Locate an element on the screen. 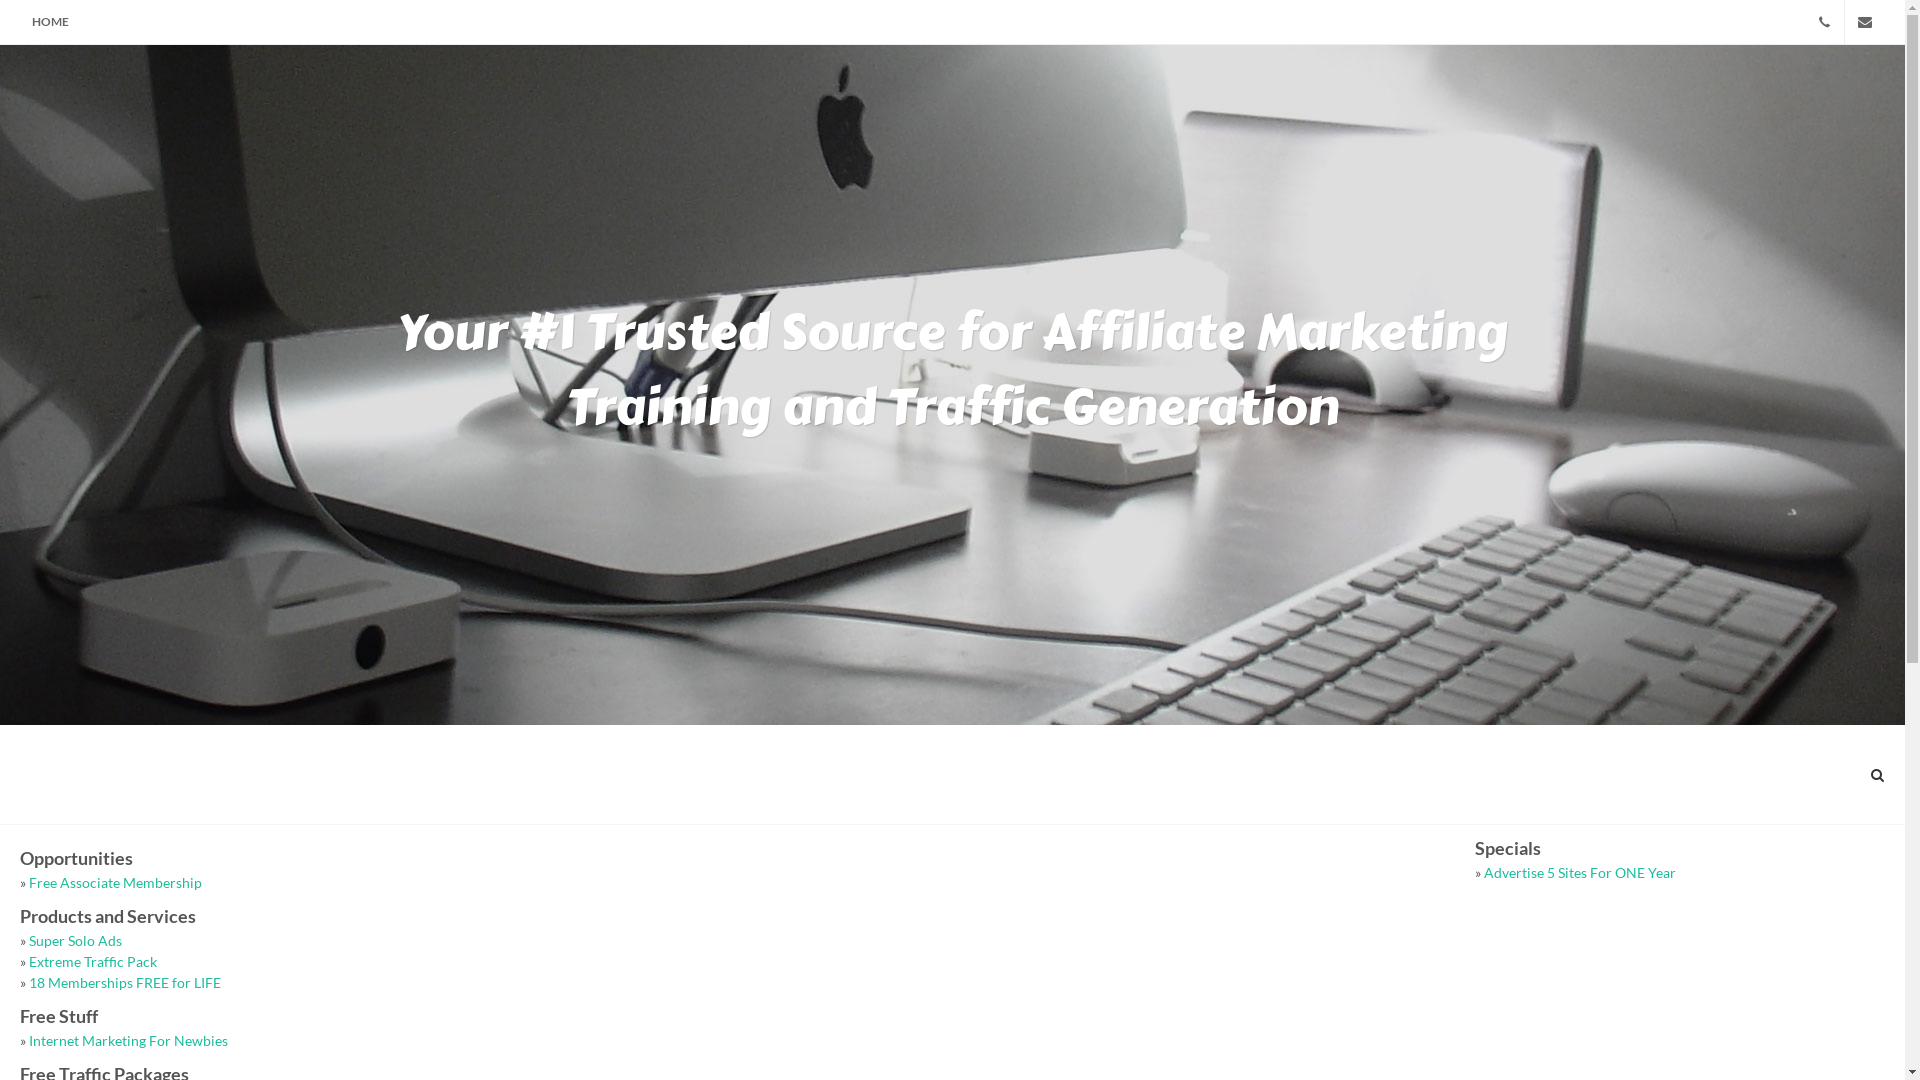 The image size is (1920, 1080). Internet Marketing For Newbies is located at coordinates (128, 1040).